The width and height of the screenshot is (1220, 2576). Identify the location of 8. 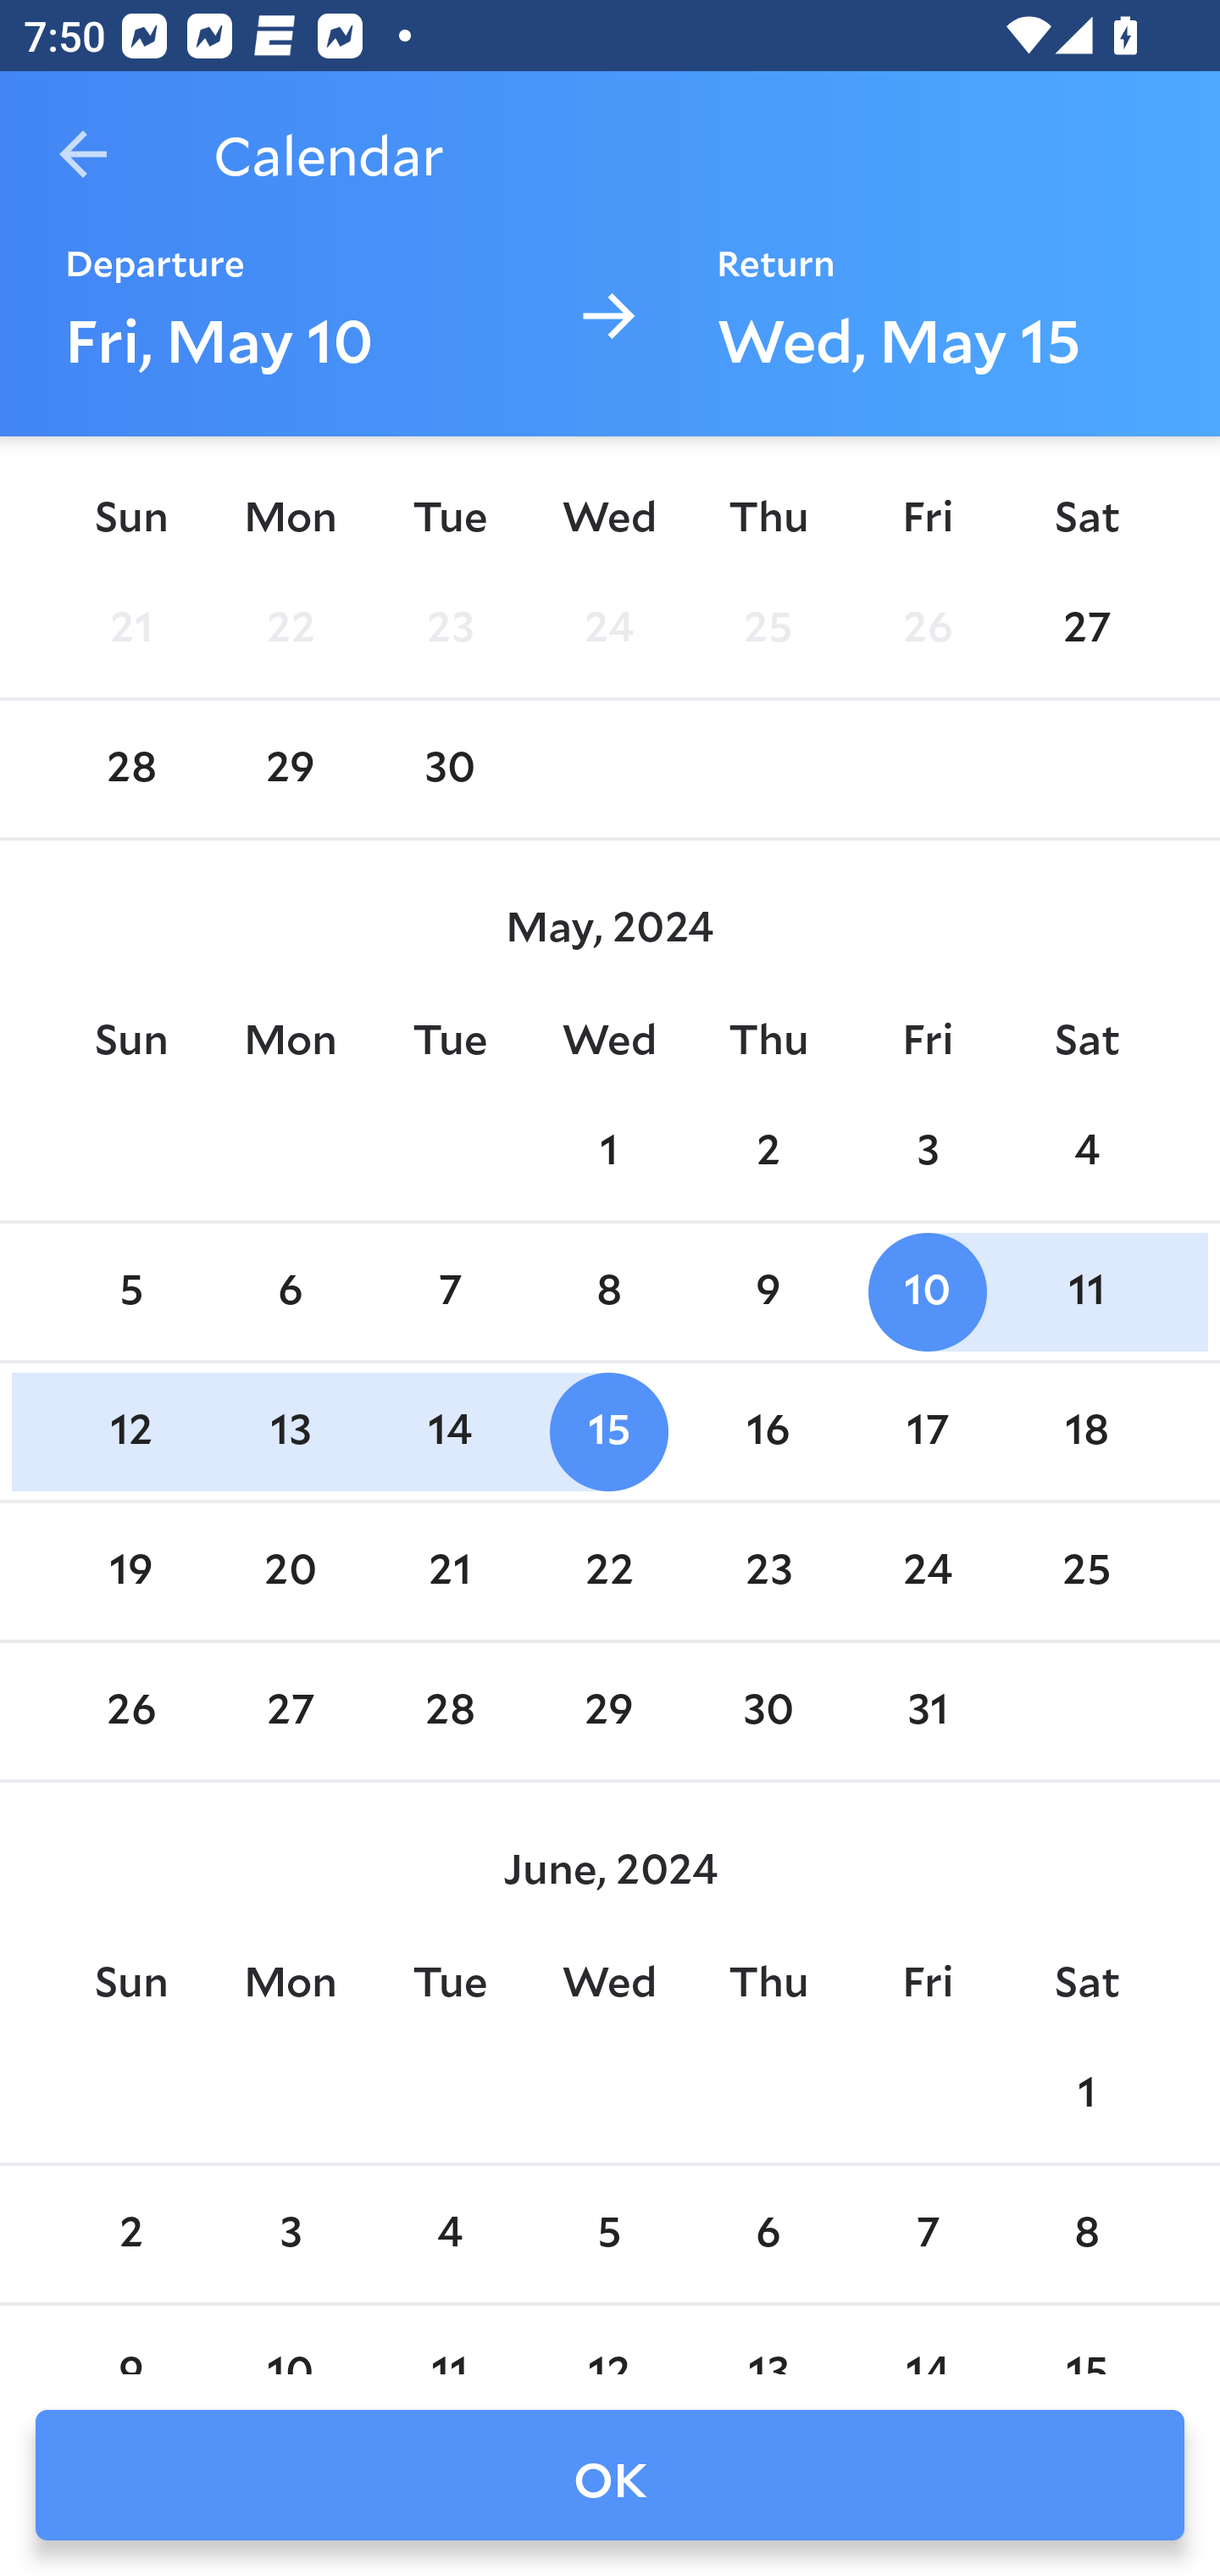
(1086, 2233).